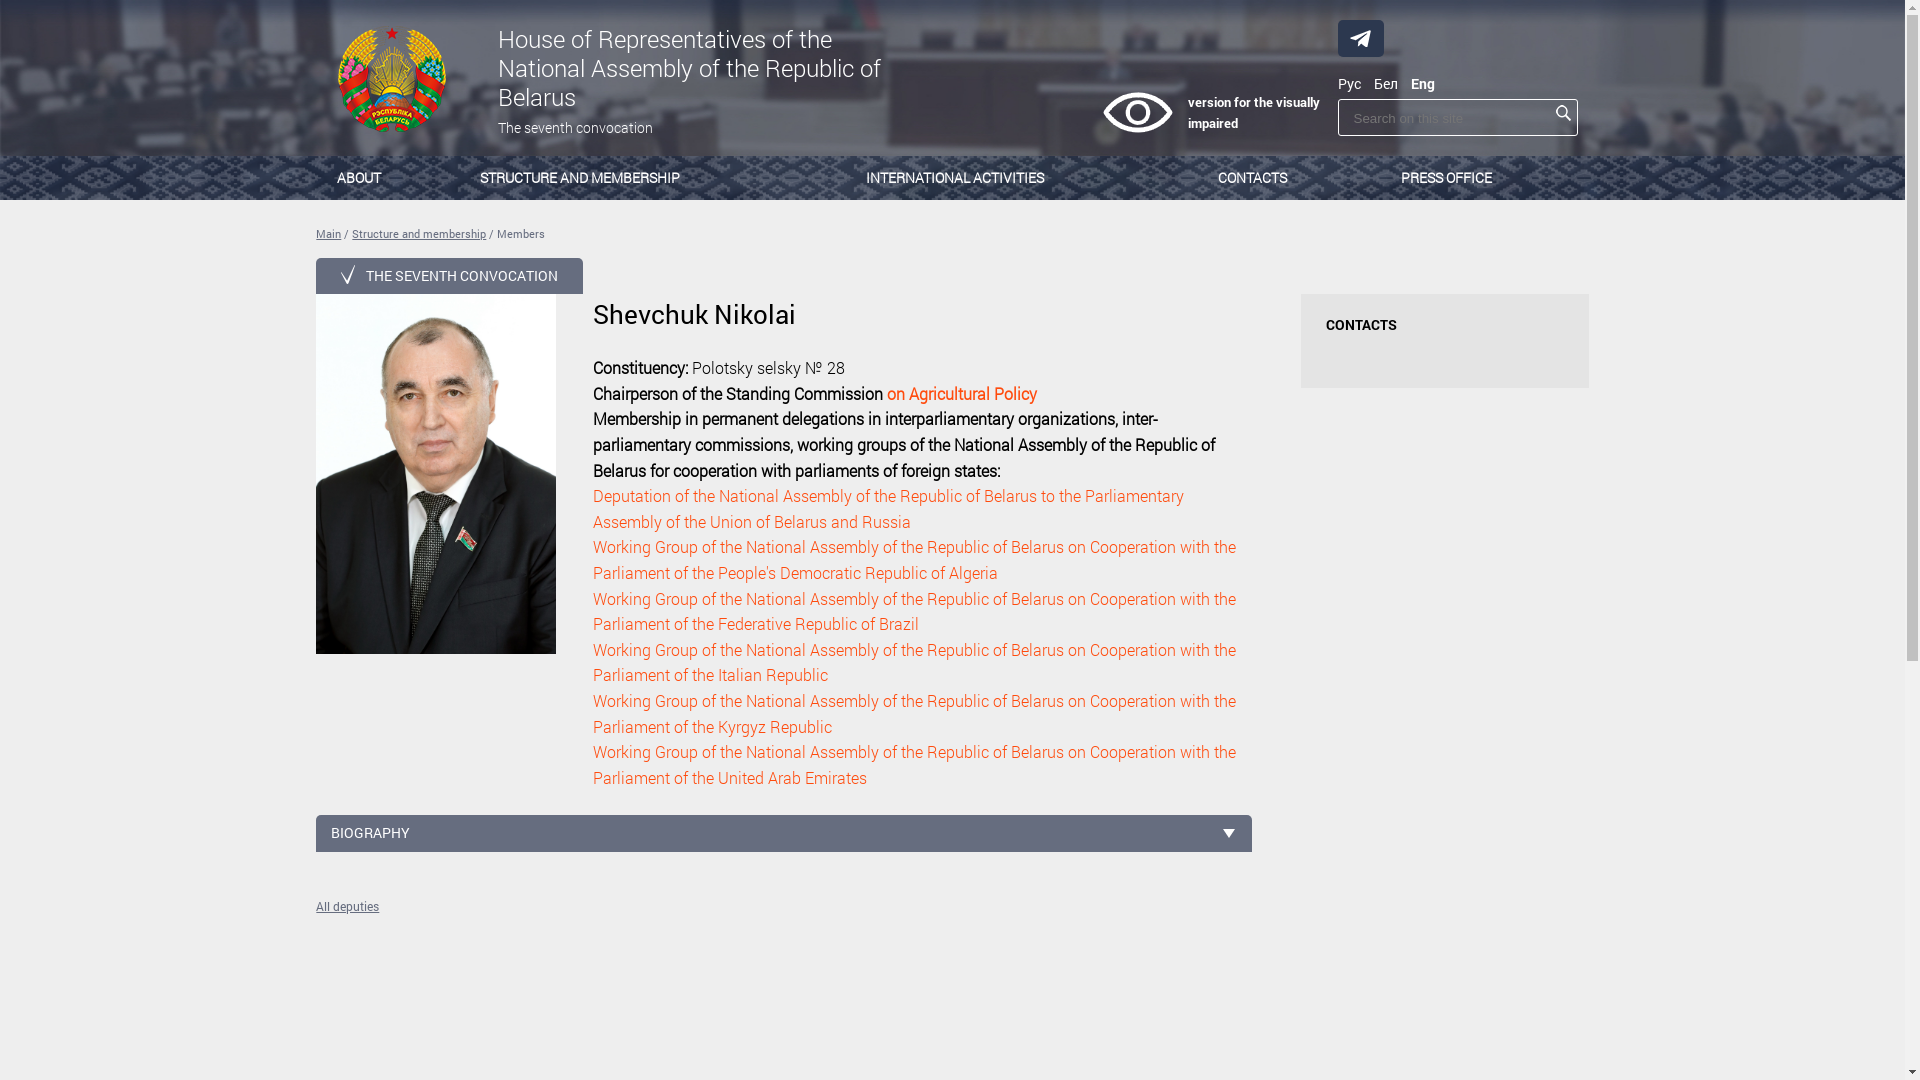 The height and width of the screenshot is (1080, 1920). I want to click on Structure and membership, so click(419, 234).